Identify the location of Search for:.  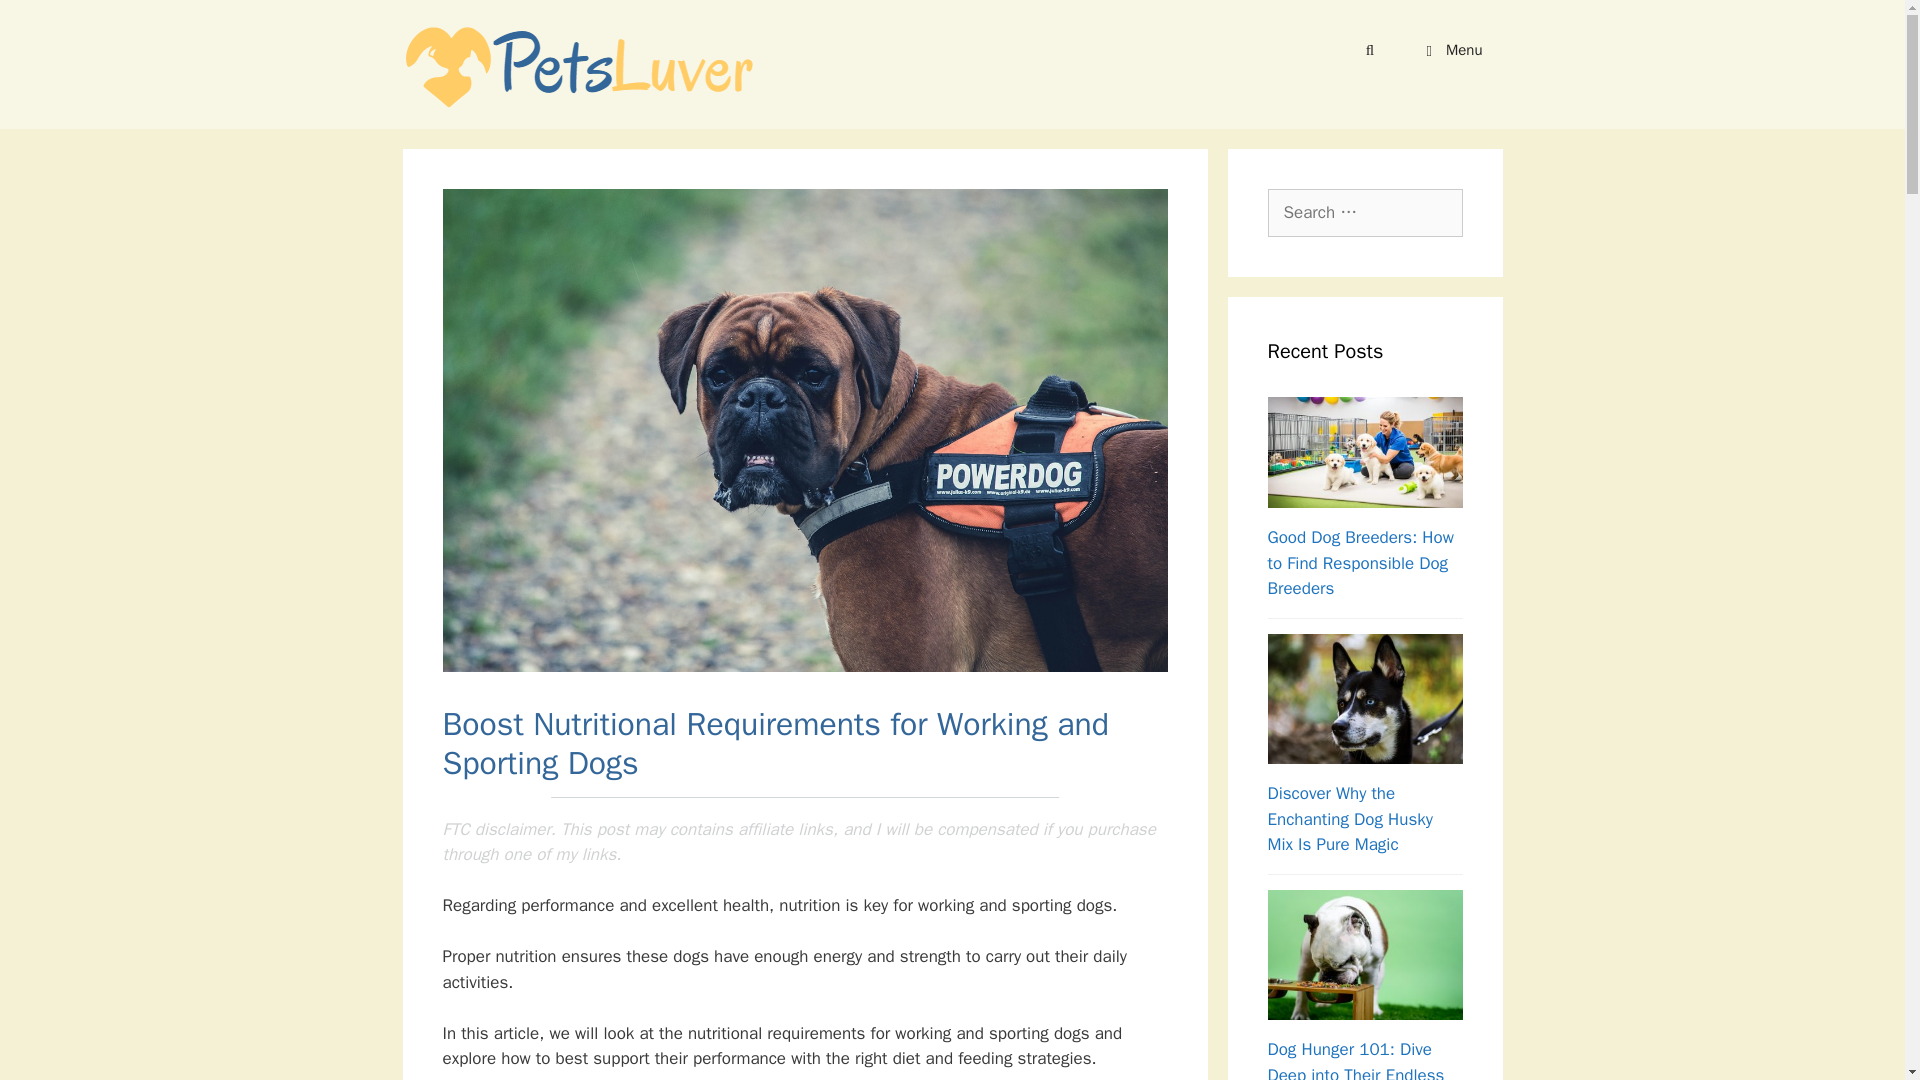
(1365, 212).